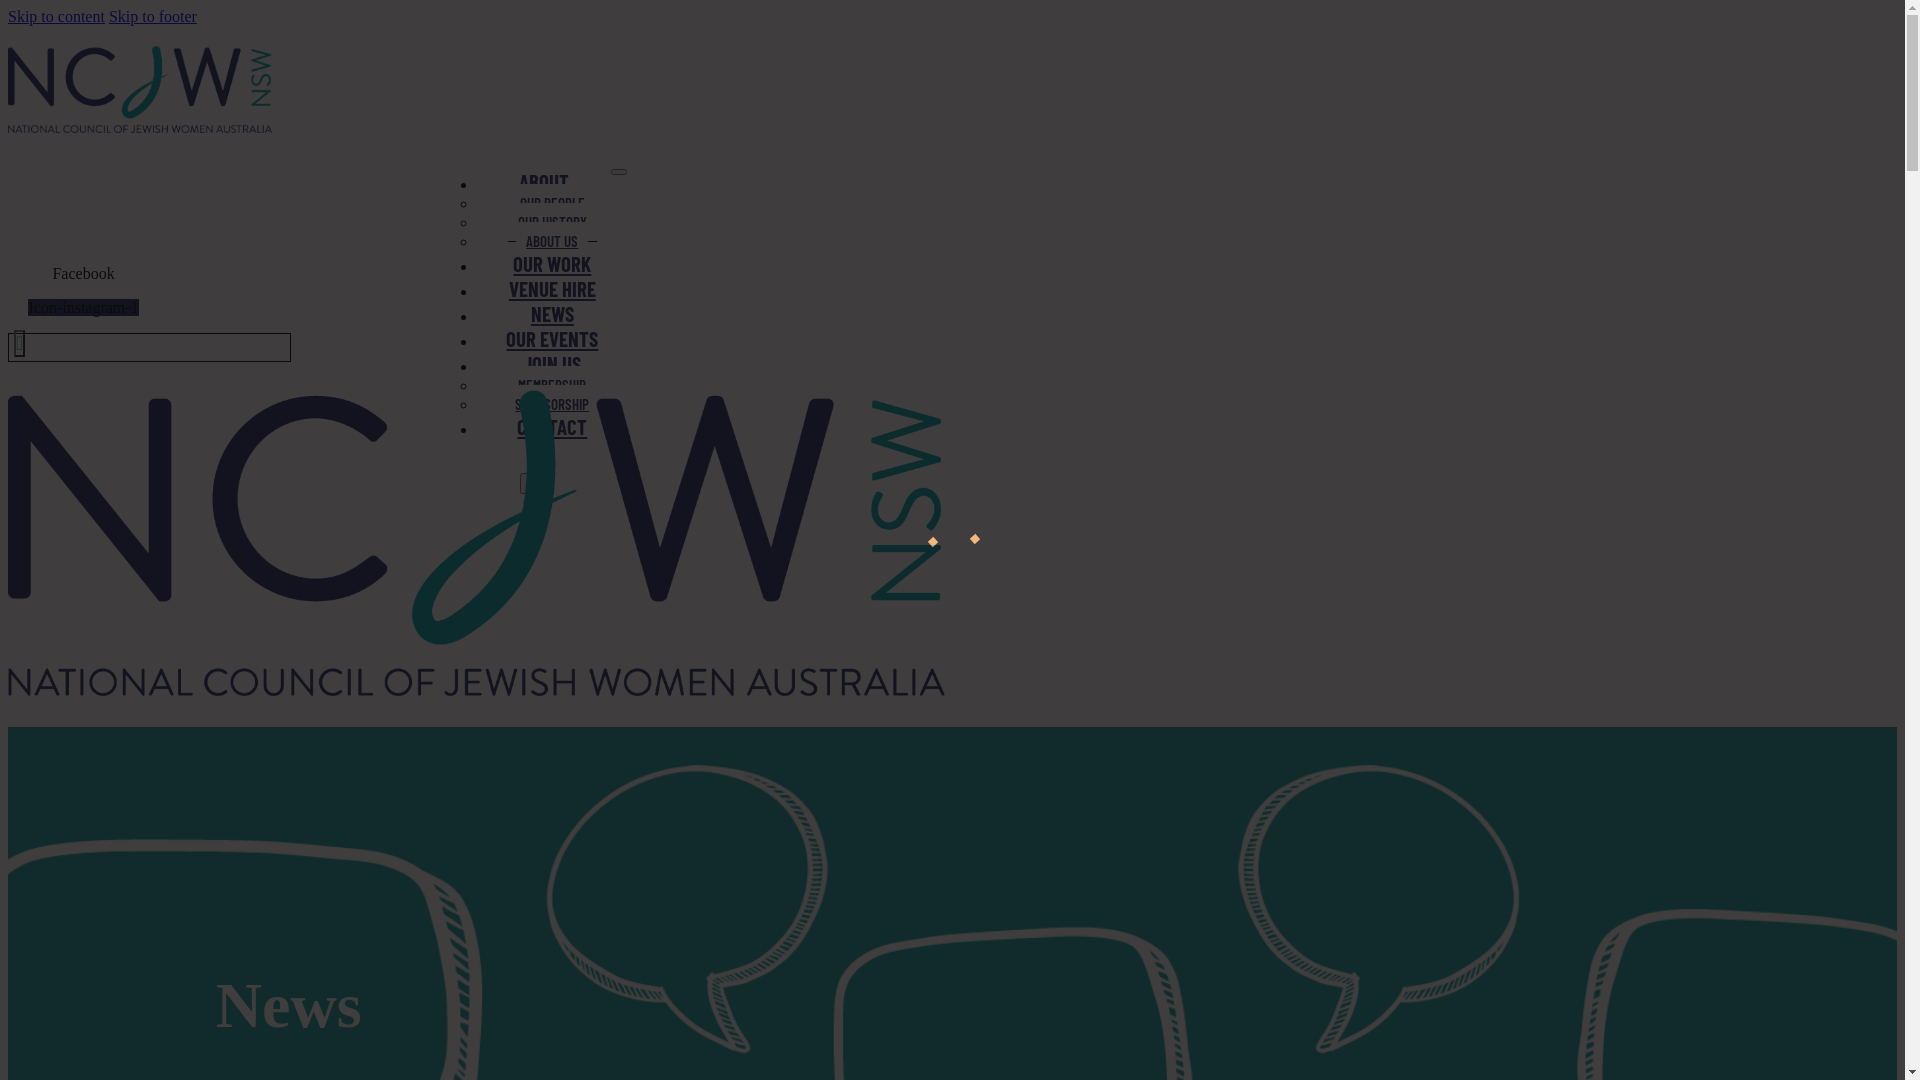  I want to click on SPONSORSHIP, so click(552, 404).